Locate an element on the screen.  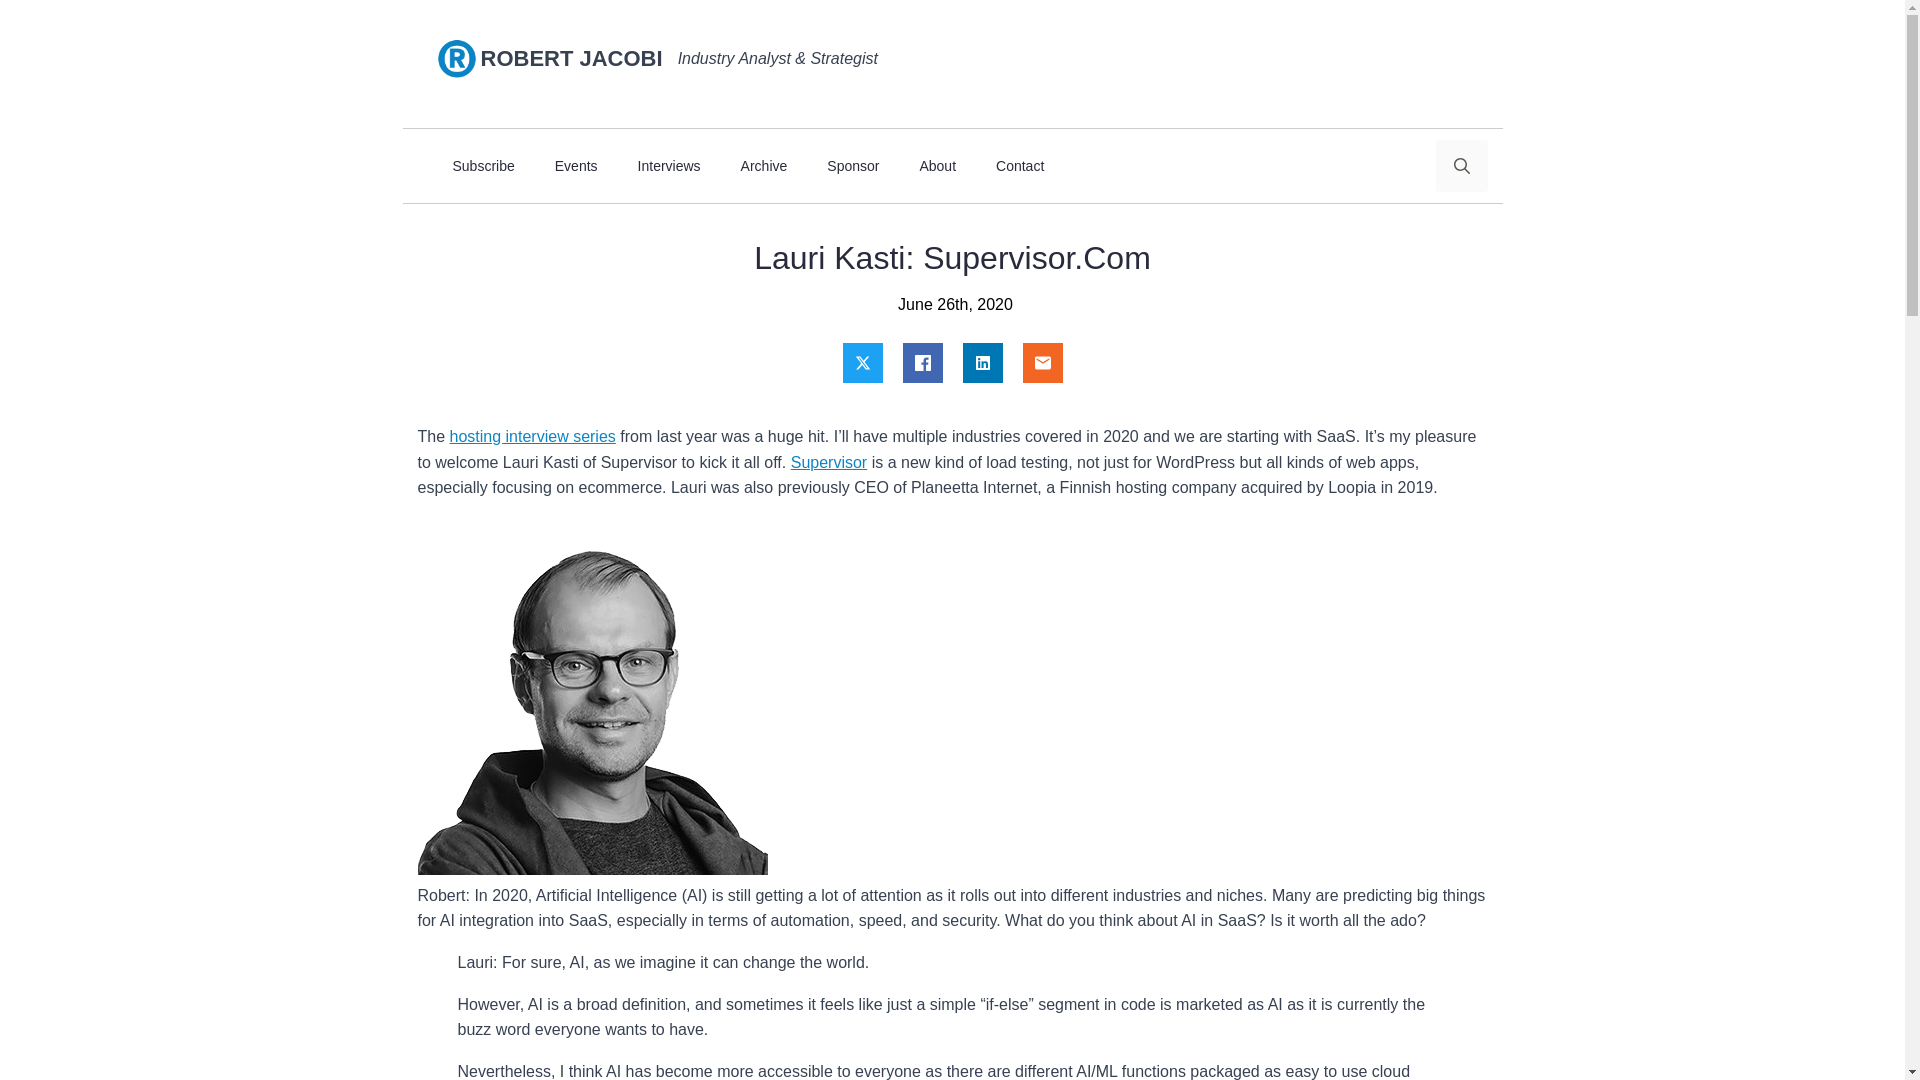
hosting interview series is located at coordinates (532, 436).